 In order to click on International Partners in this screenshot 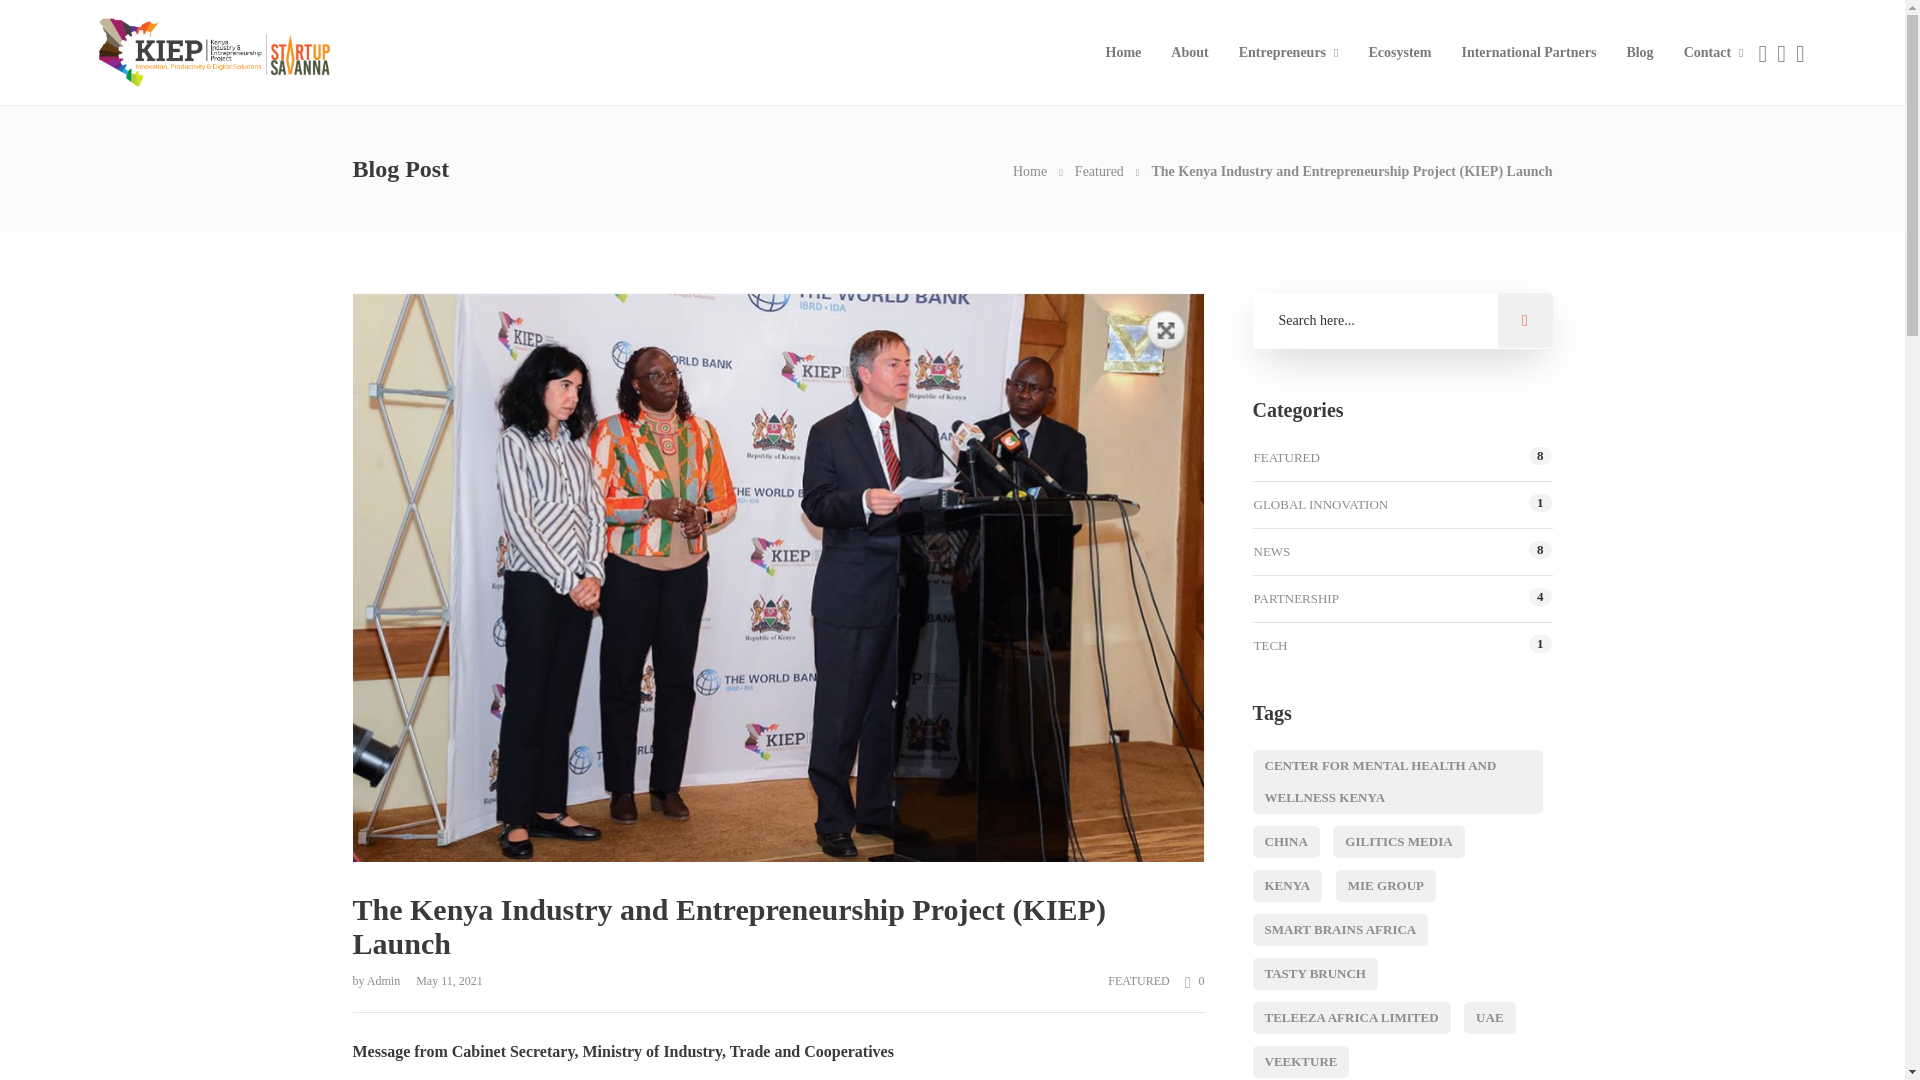, I will do `click(1528, 52)`.